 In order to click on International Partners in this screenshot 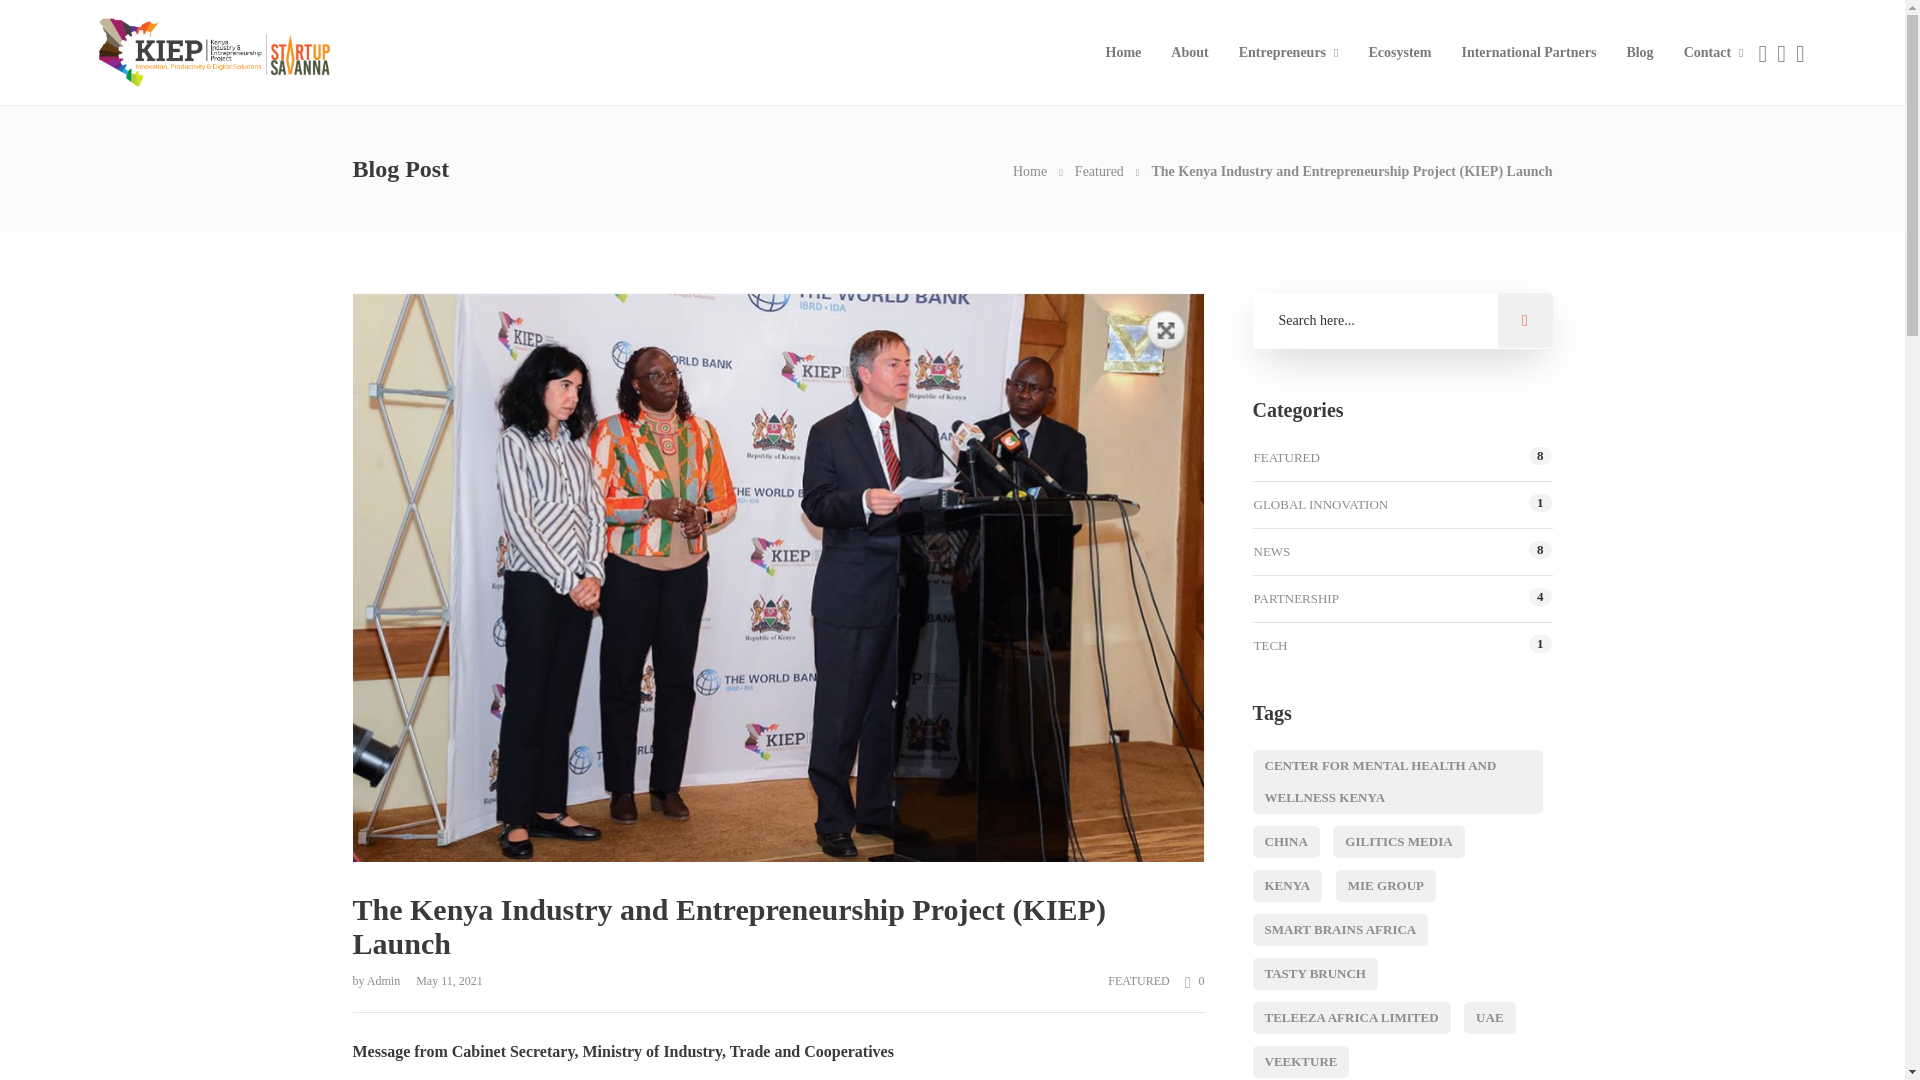, I will do `click(1528, 52)`.